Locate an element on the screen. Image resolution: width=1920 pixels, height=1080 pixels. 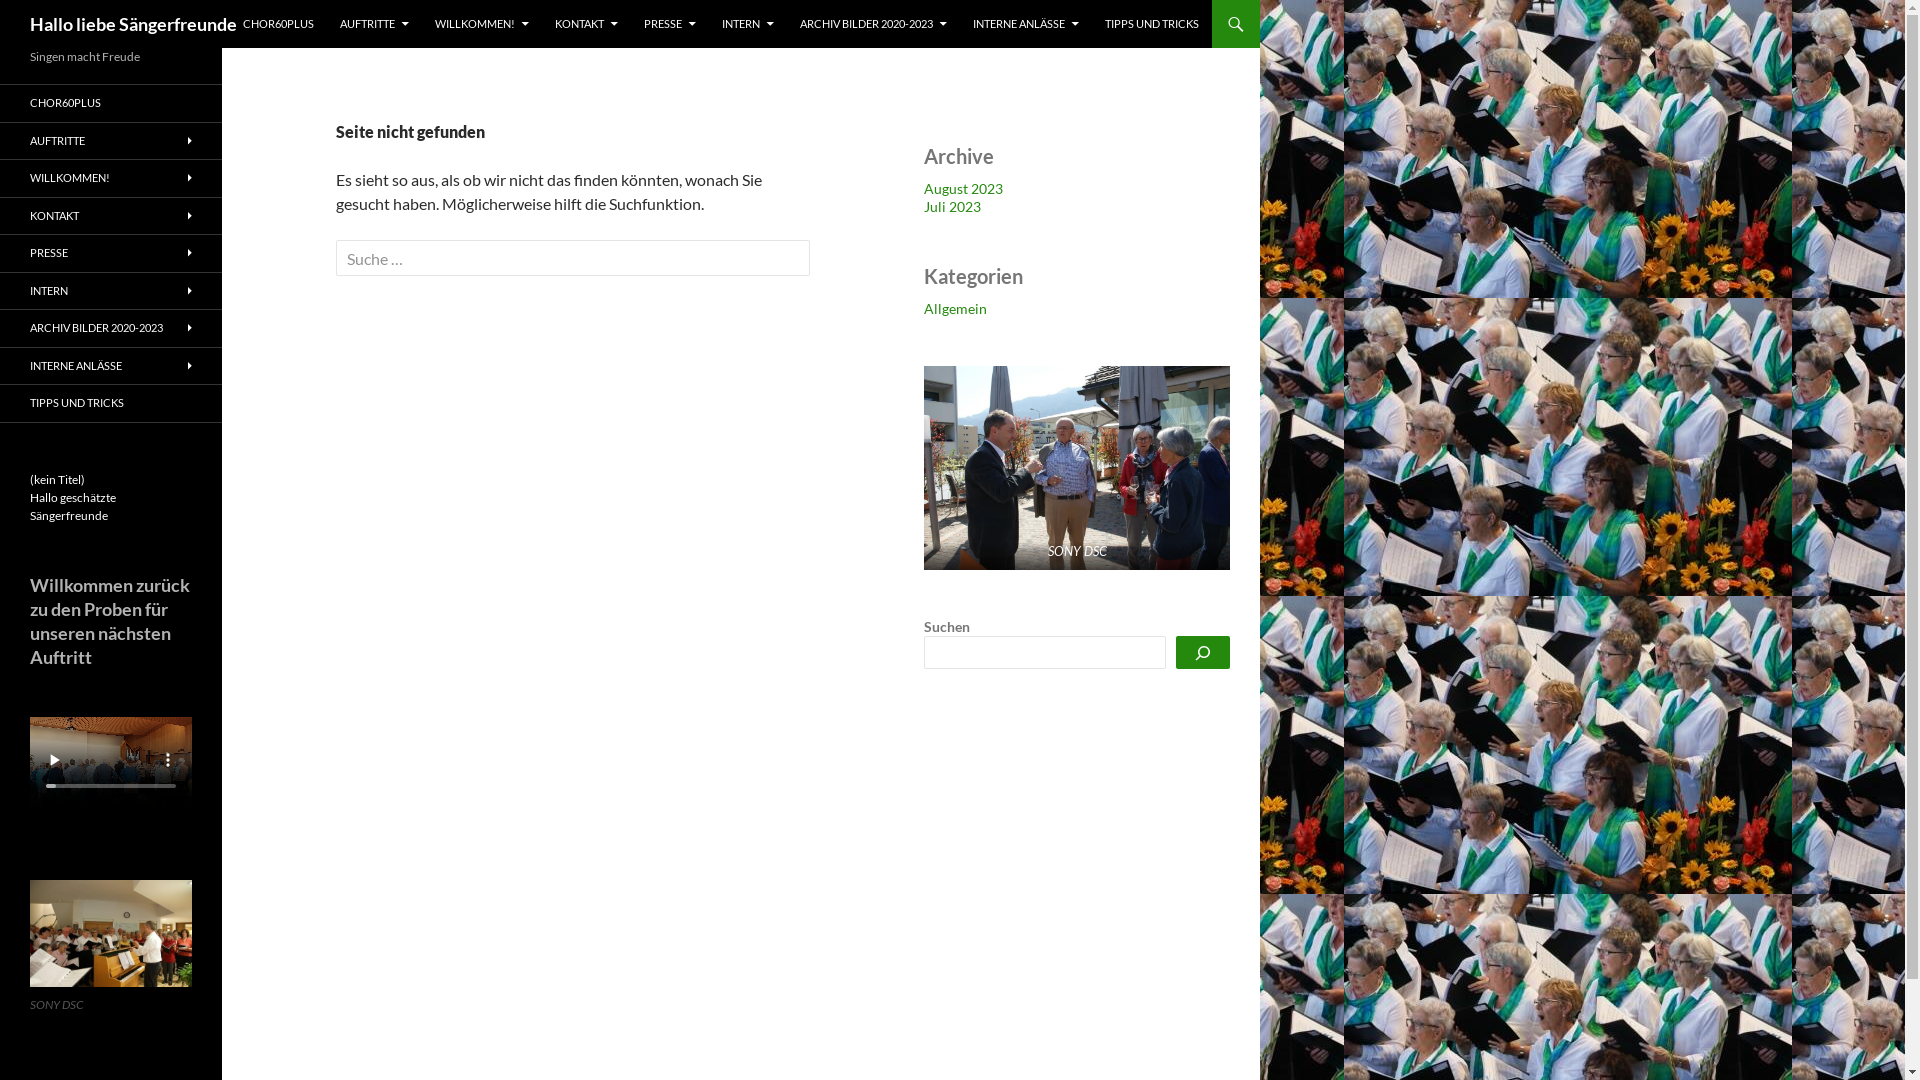
CHOR60PLUS is located at coordinates (111, 104).